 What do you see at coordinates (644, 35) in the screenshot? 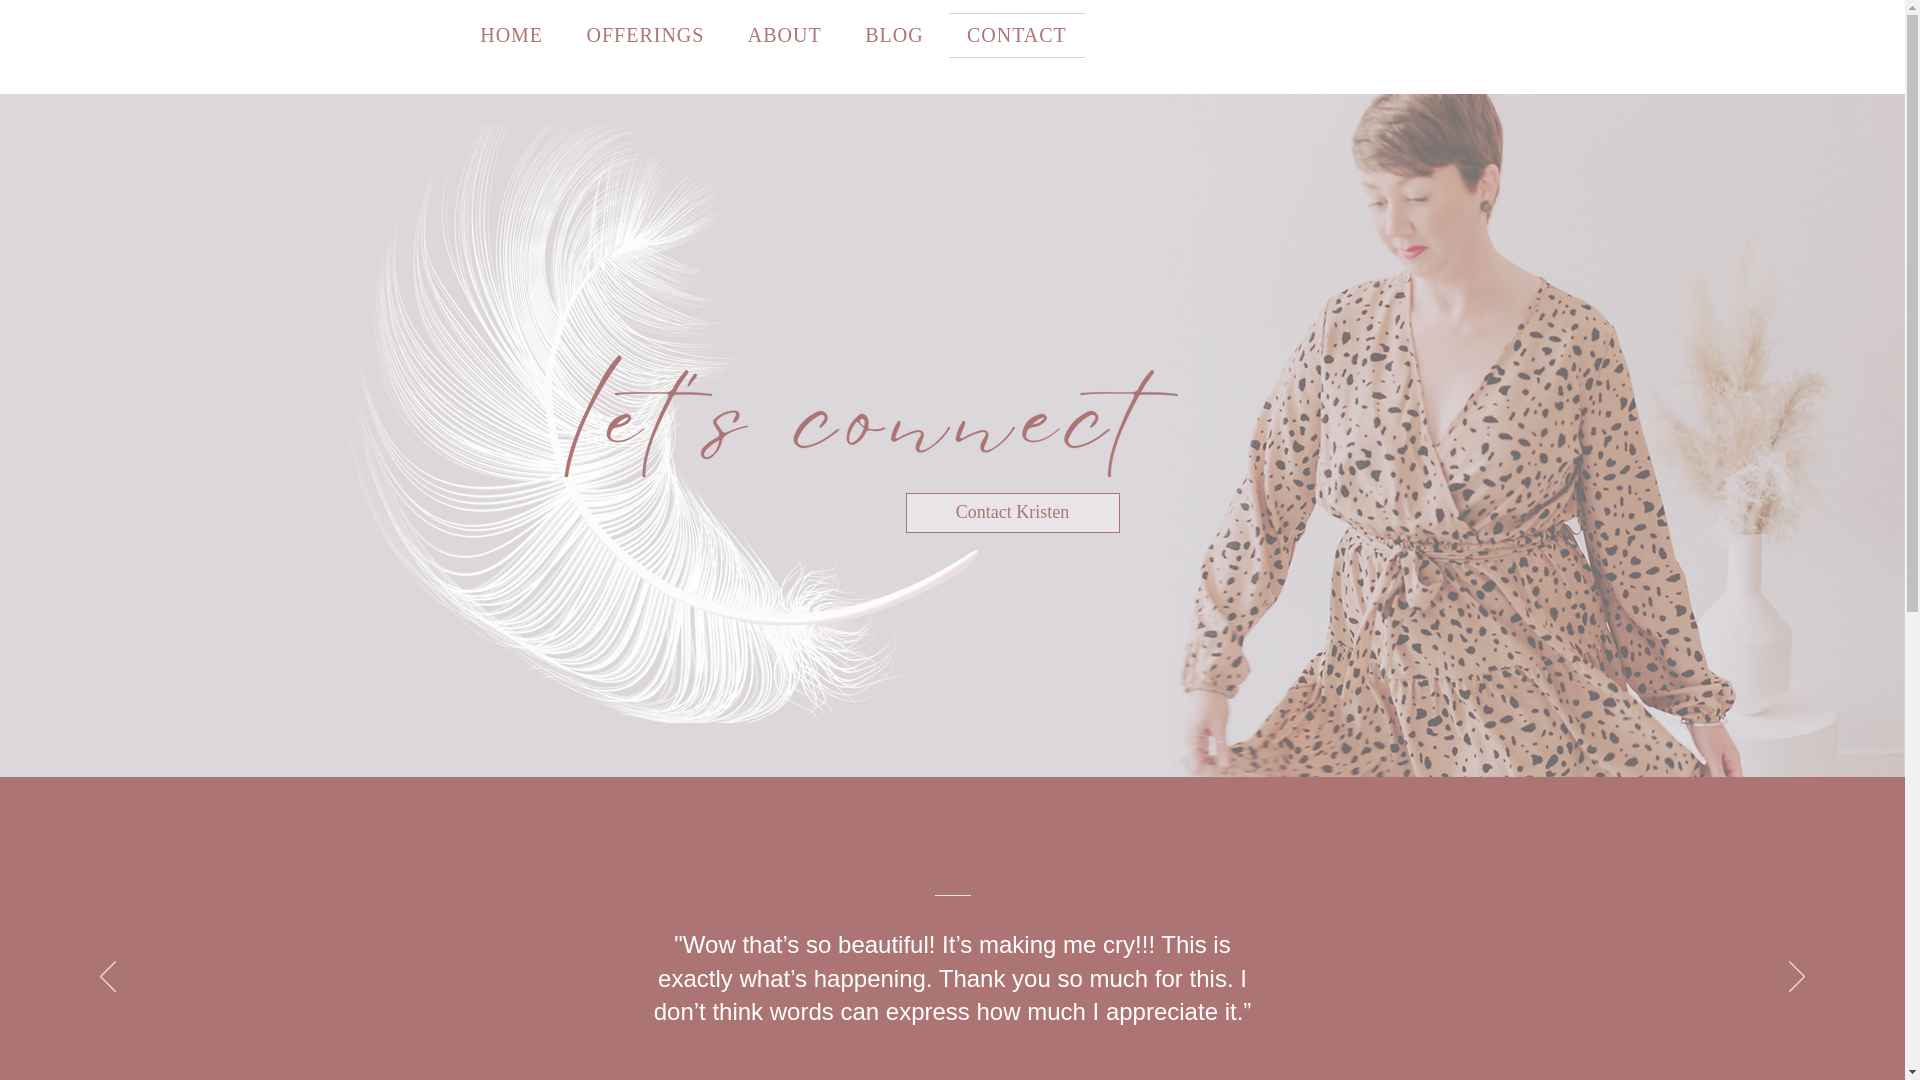
I see `OFFERINGS` at bounding box center [644, 35].